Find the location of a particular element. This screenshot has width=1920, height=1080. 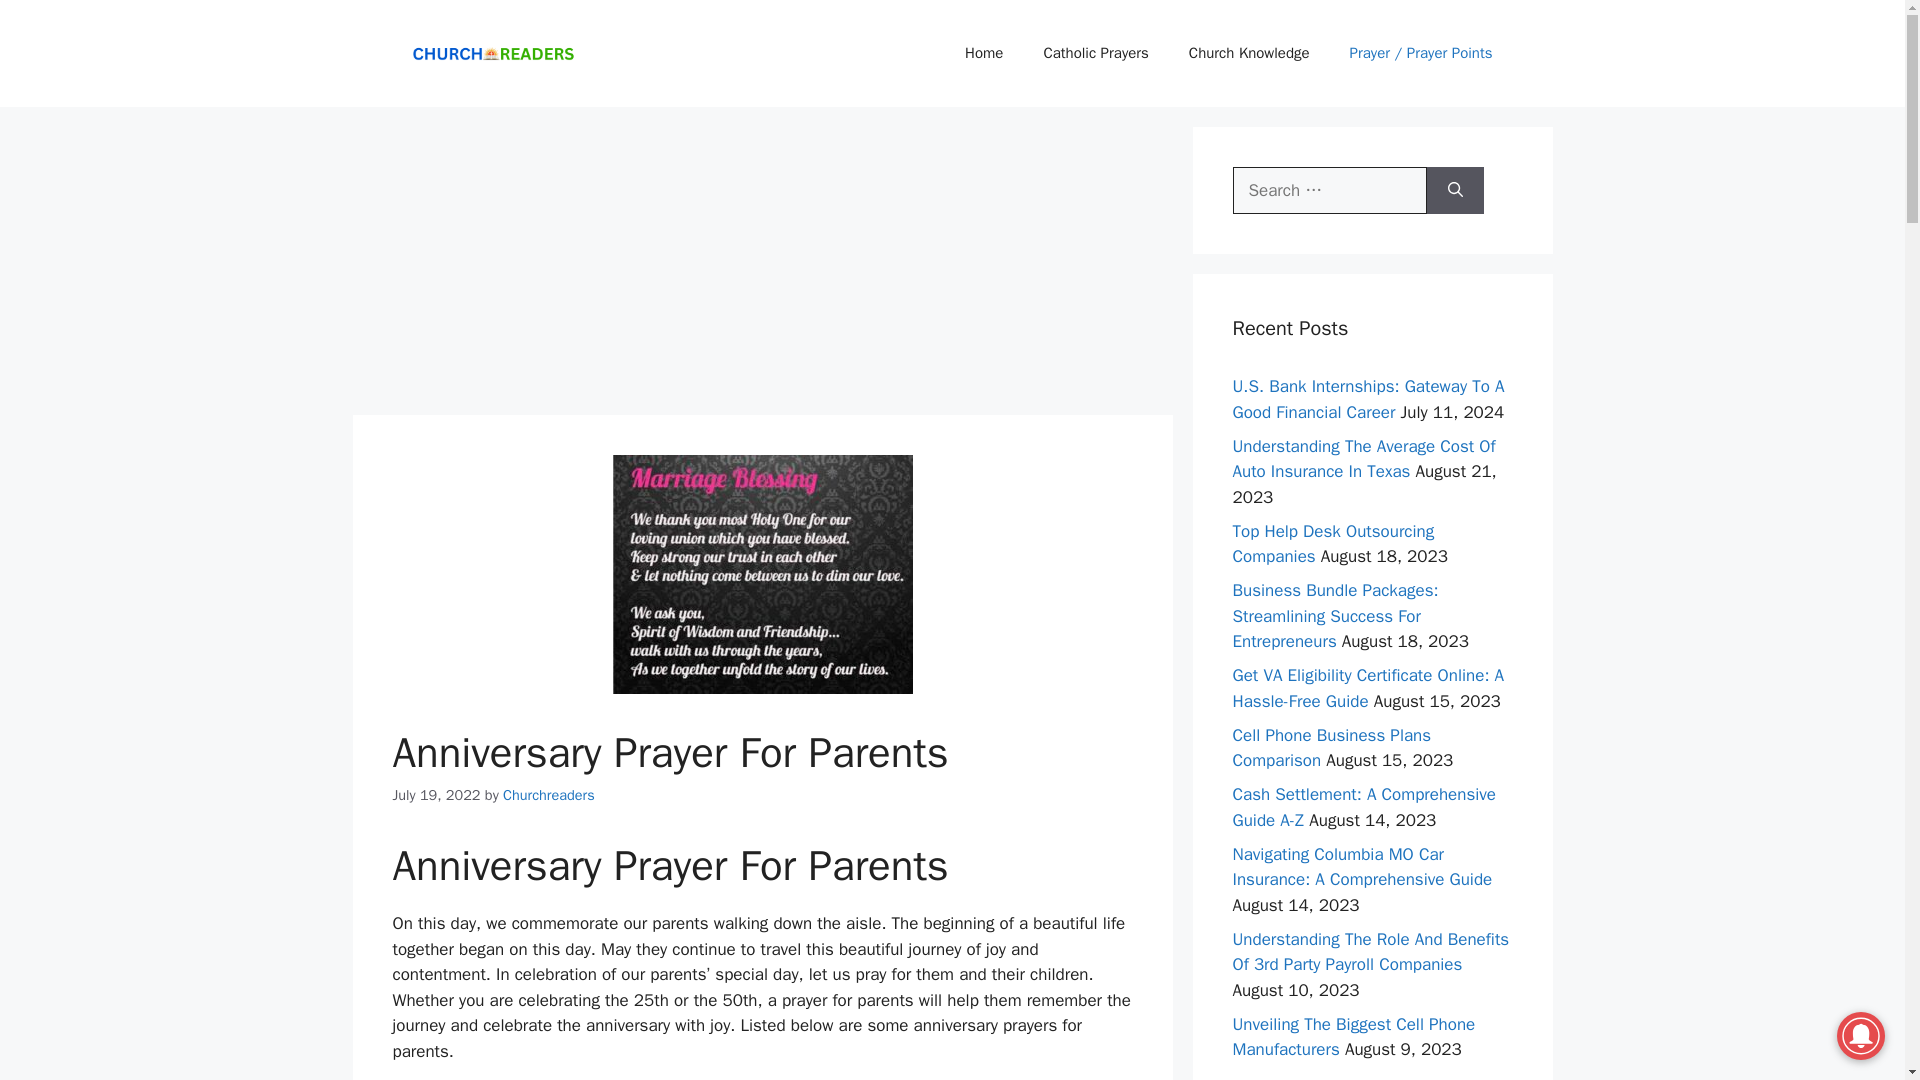

View all posts by Churchreaders is located at coordinates (549, 794).